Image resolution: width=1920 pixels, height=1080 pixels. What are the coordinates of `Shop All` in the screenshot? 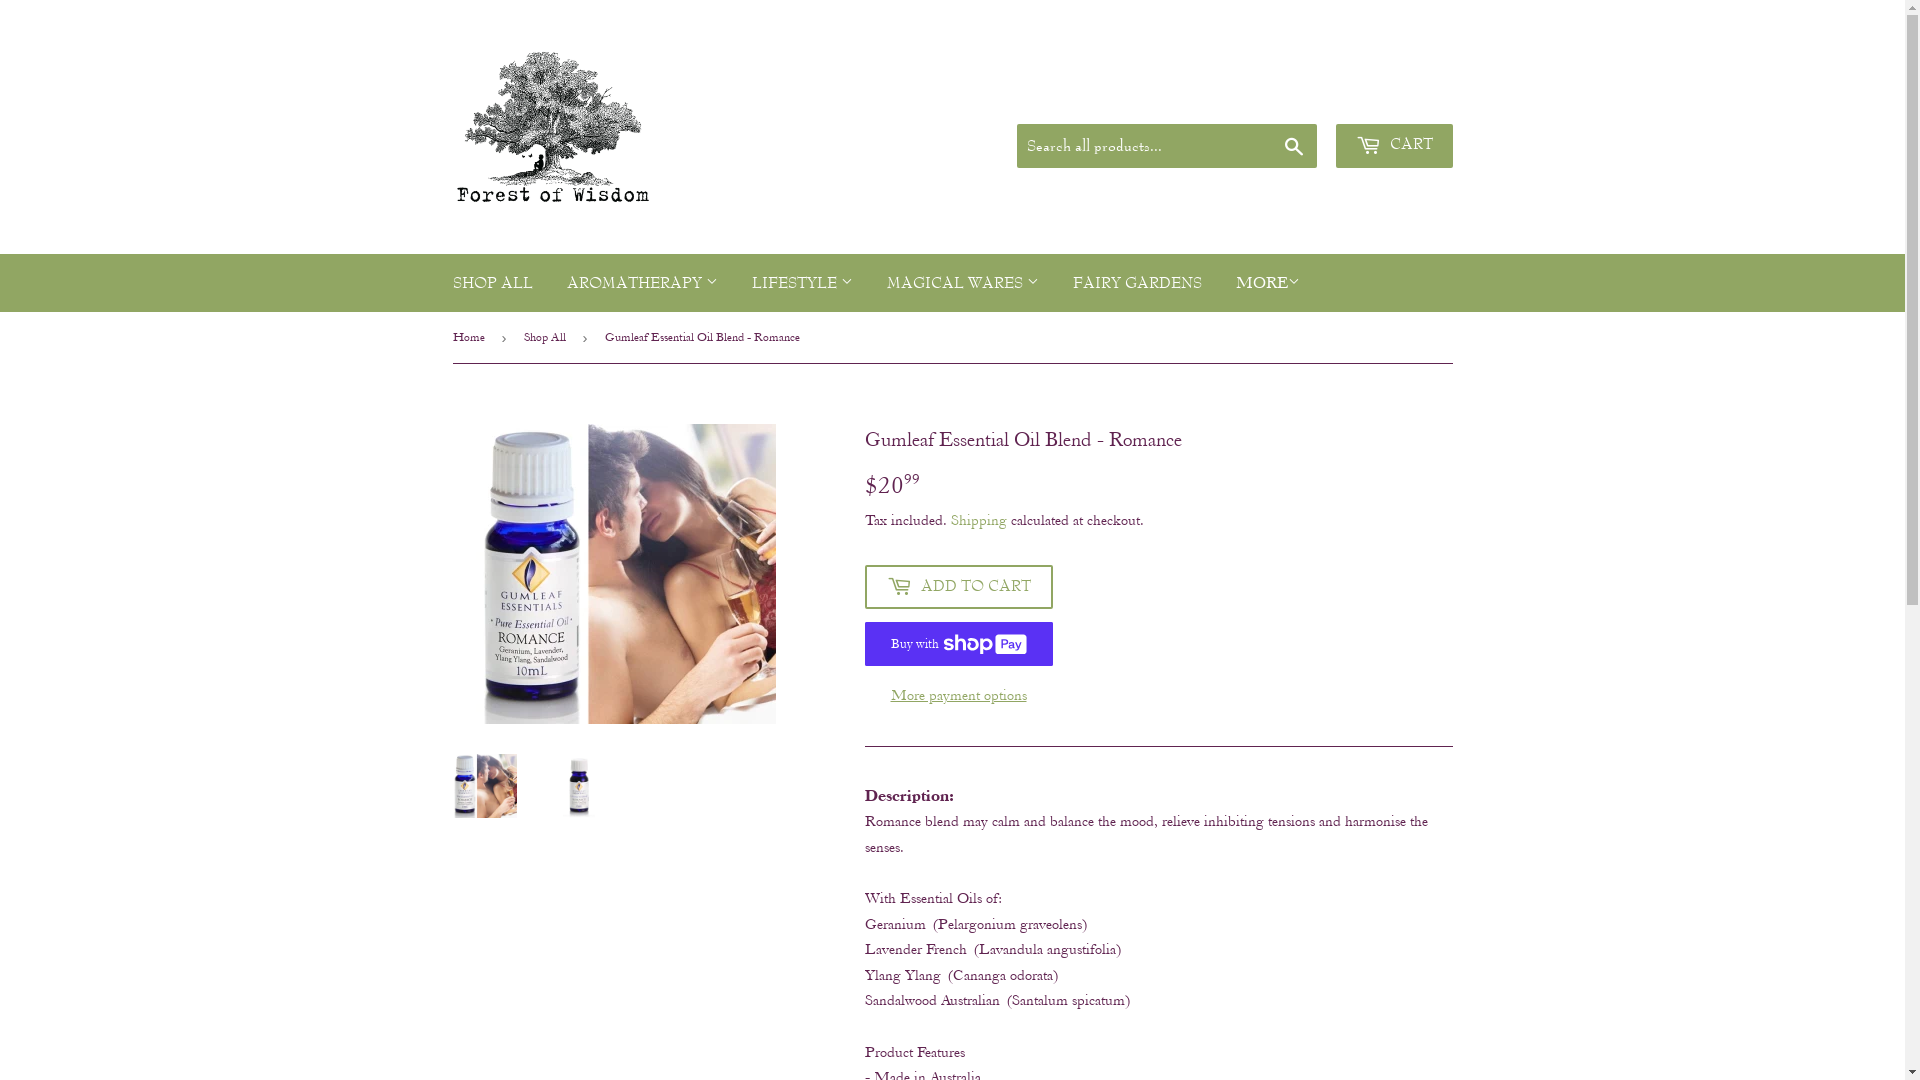 It's located at (548, 337).